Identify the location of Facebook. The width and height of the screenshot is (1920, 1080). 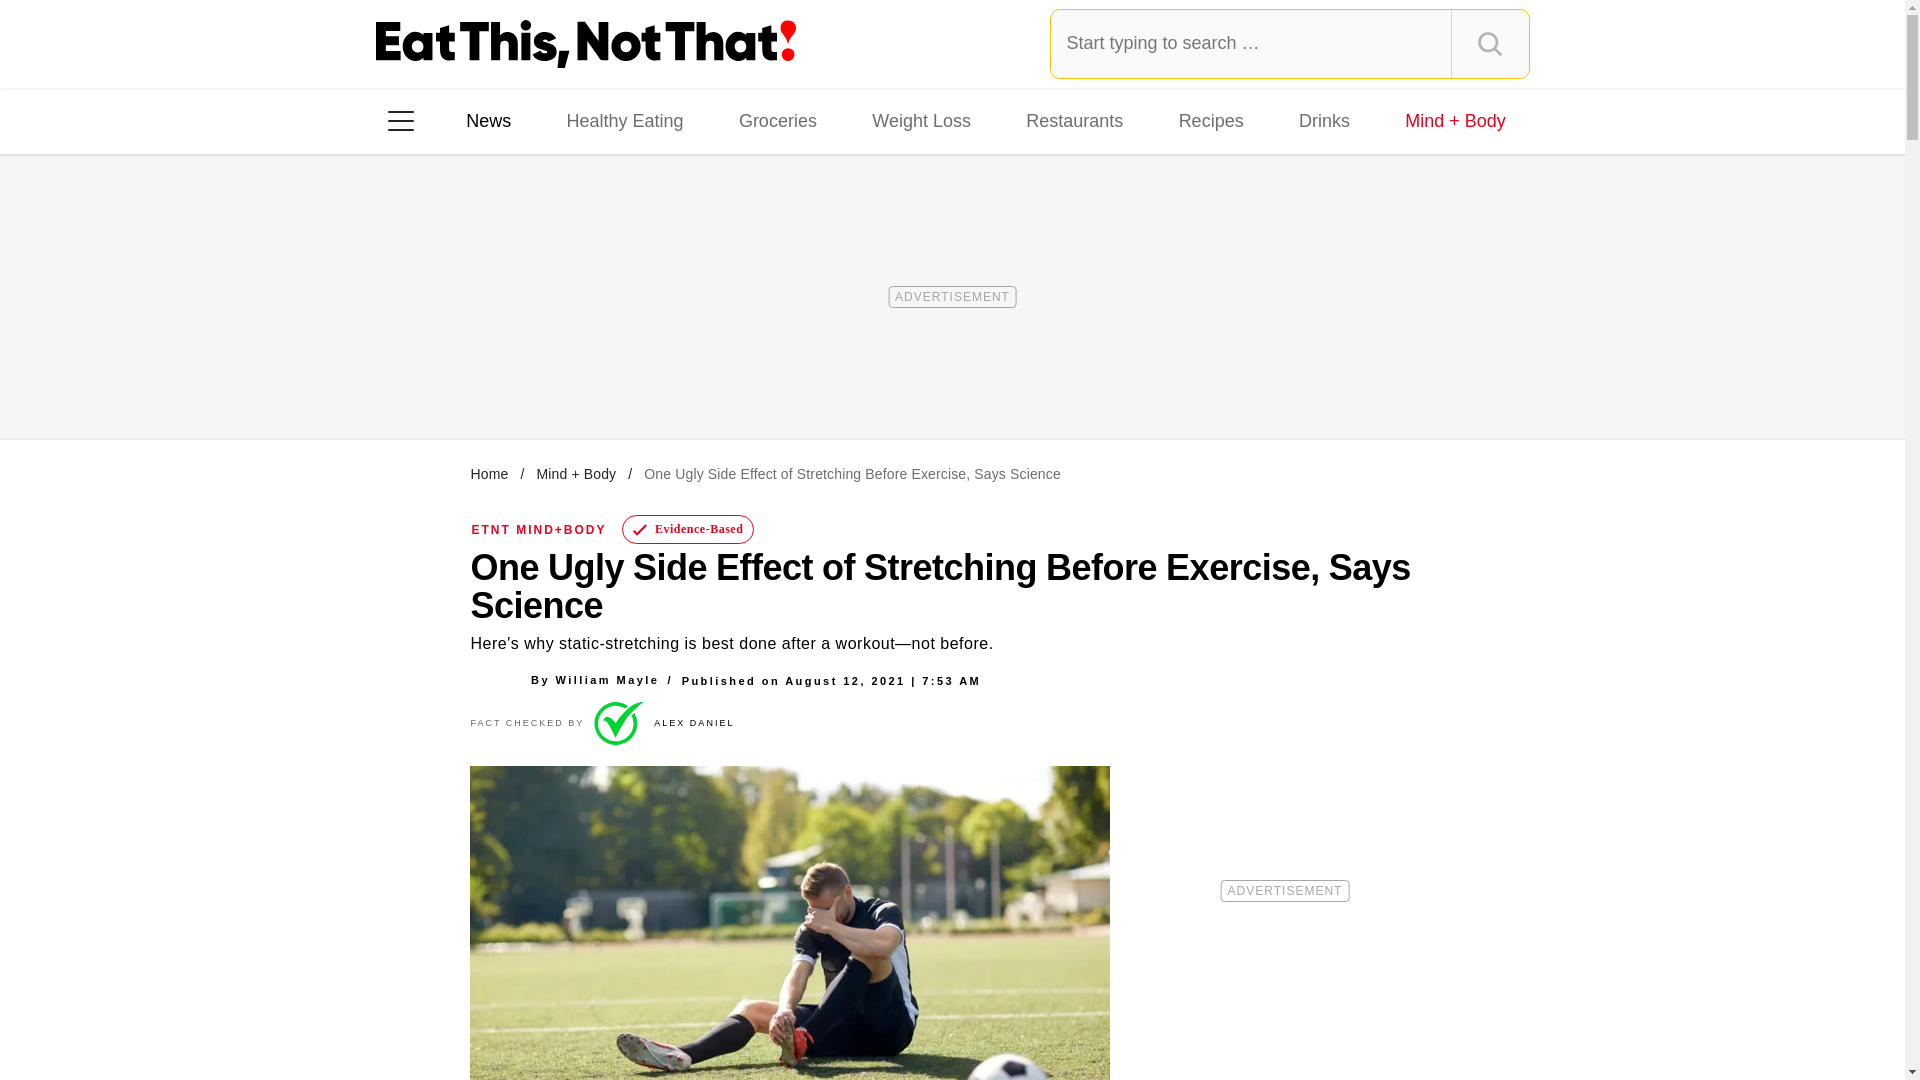
(415, 379).